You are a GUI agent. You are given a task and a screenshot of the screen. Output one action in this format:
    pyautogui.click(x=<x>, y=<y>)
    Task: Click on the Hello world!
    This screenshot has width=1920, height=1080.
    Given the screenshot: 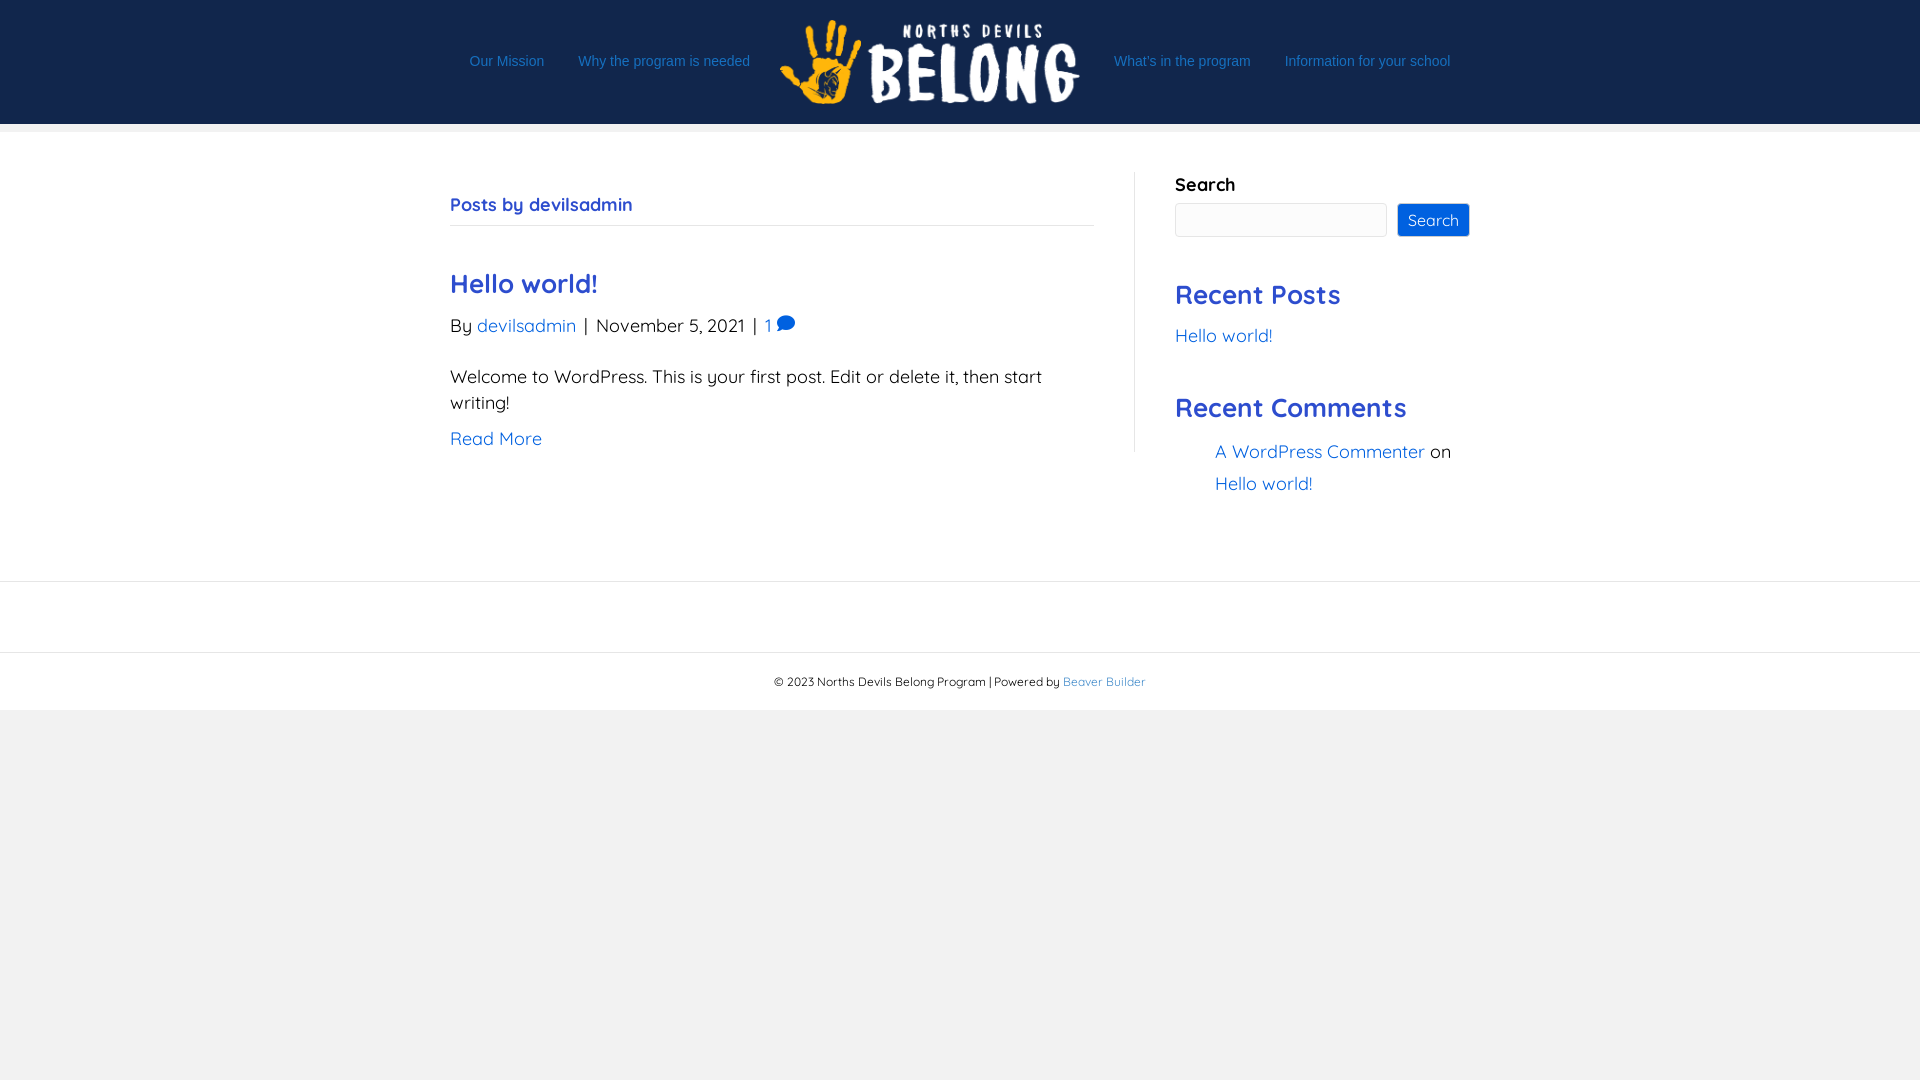 What is the action you would take?
    pyautogui.click(x=1264, y=484)
    